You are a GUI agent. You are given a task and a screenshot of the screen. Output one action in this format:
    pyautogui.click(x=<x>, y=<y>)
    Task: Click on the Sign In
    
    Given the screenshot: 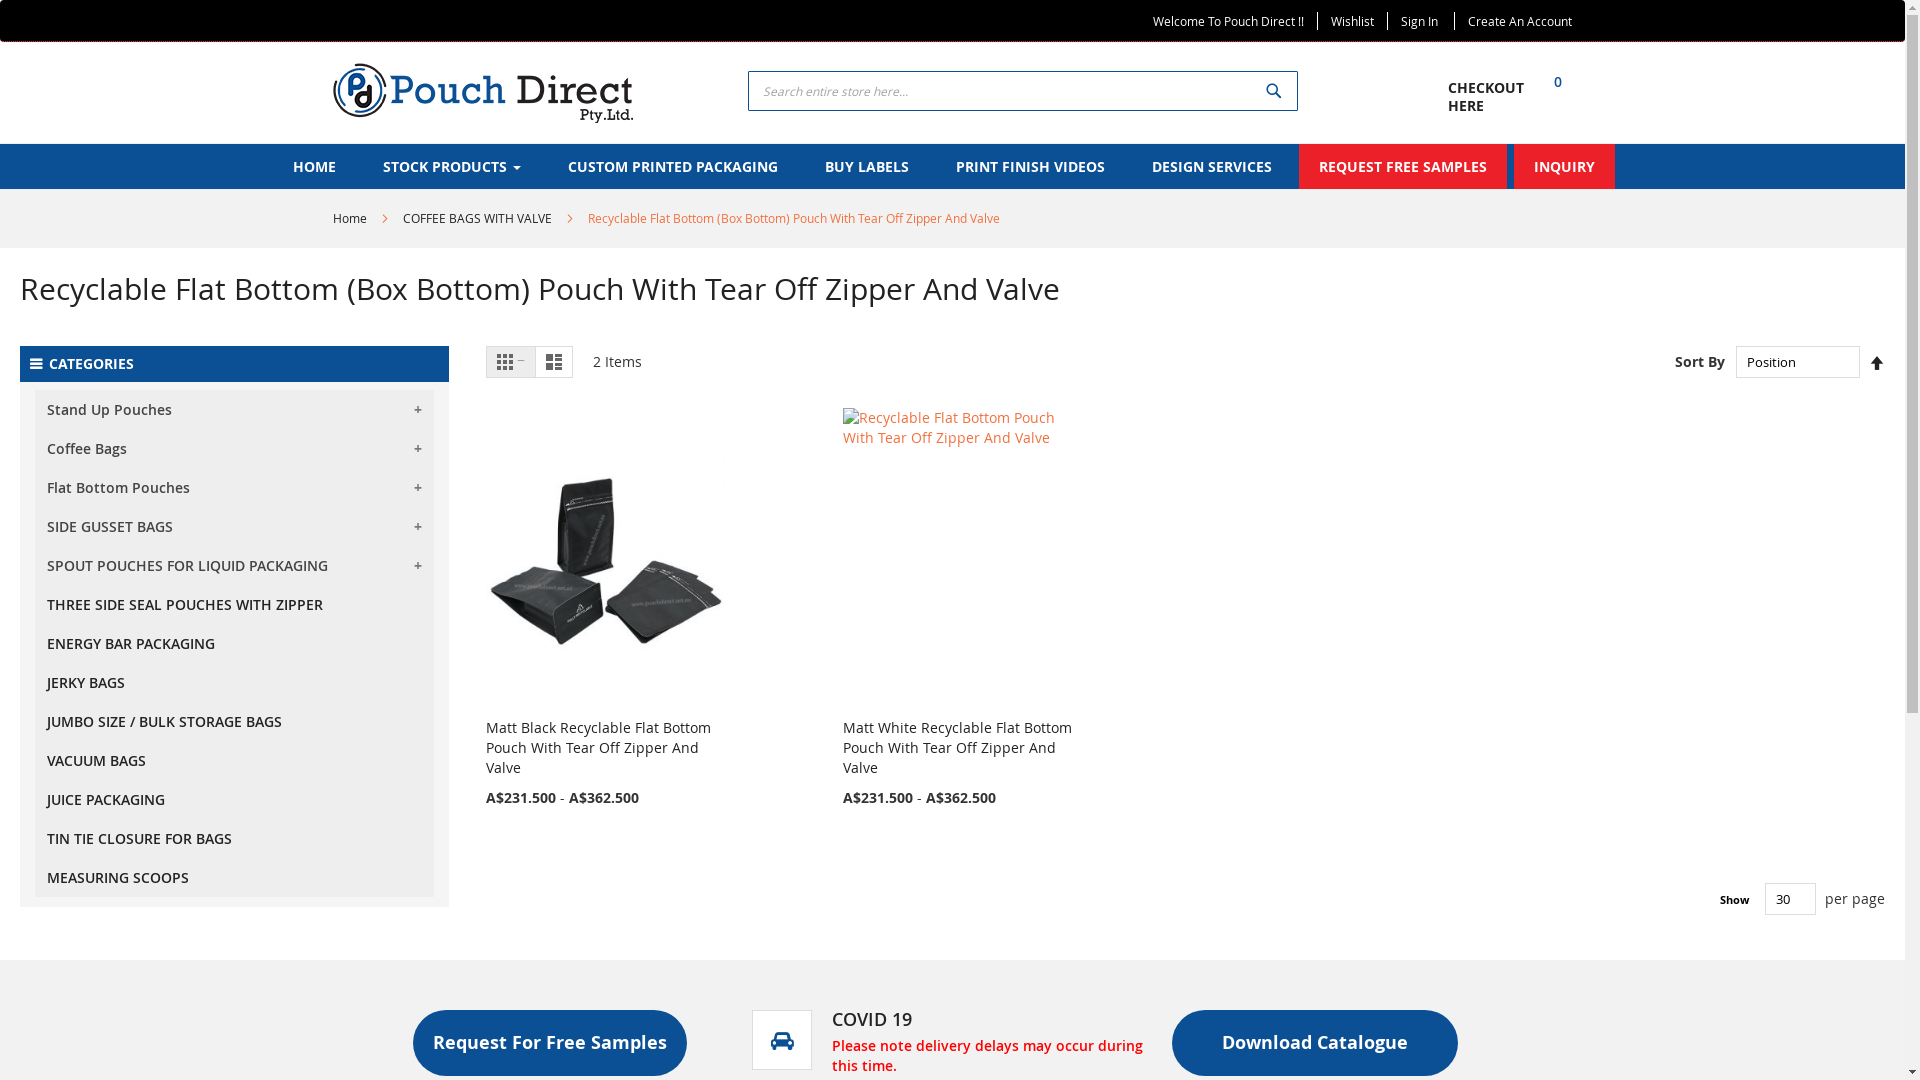 What is the action you would take?
    pyautogui.click(x=1418, y=21)
    